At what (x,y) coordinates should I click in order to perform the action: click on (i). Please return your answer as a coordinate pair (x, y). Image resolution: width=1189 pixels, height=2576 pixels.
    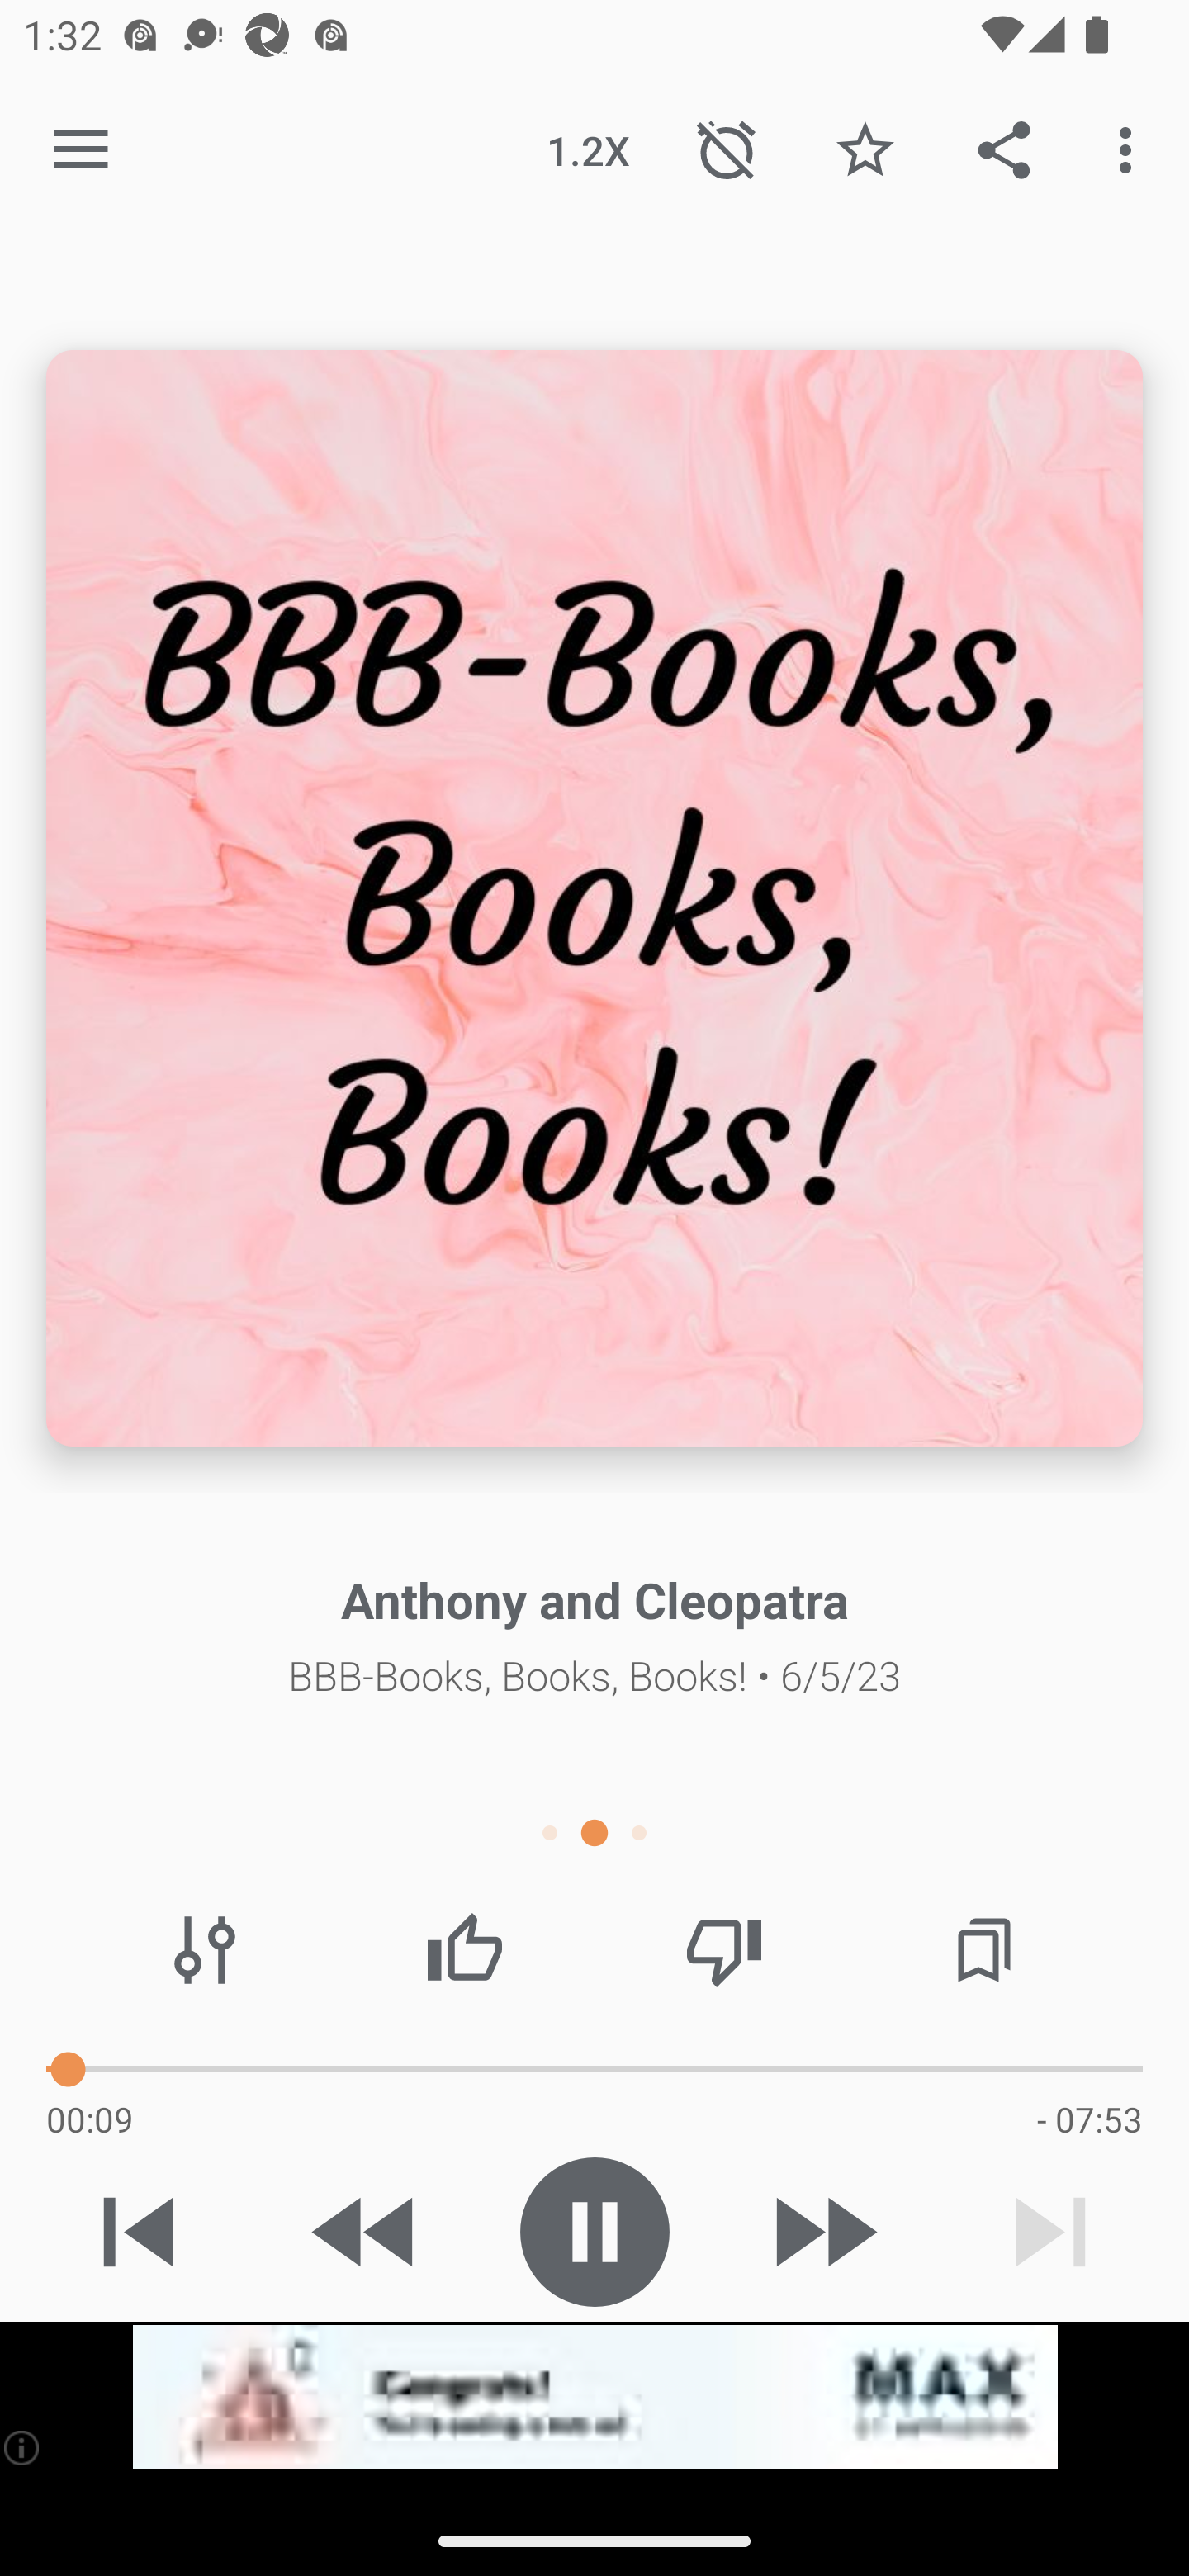
    Looking at the image, I should click on (23, 2447).